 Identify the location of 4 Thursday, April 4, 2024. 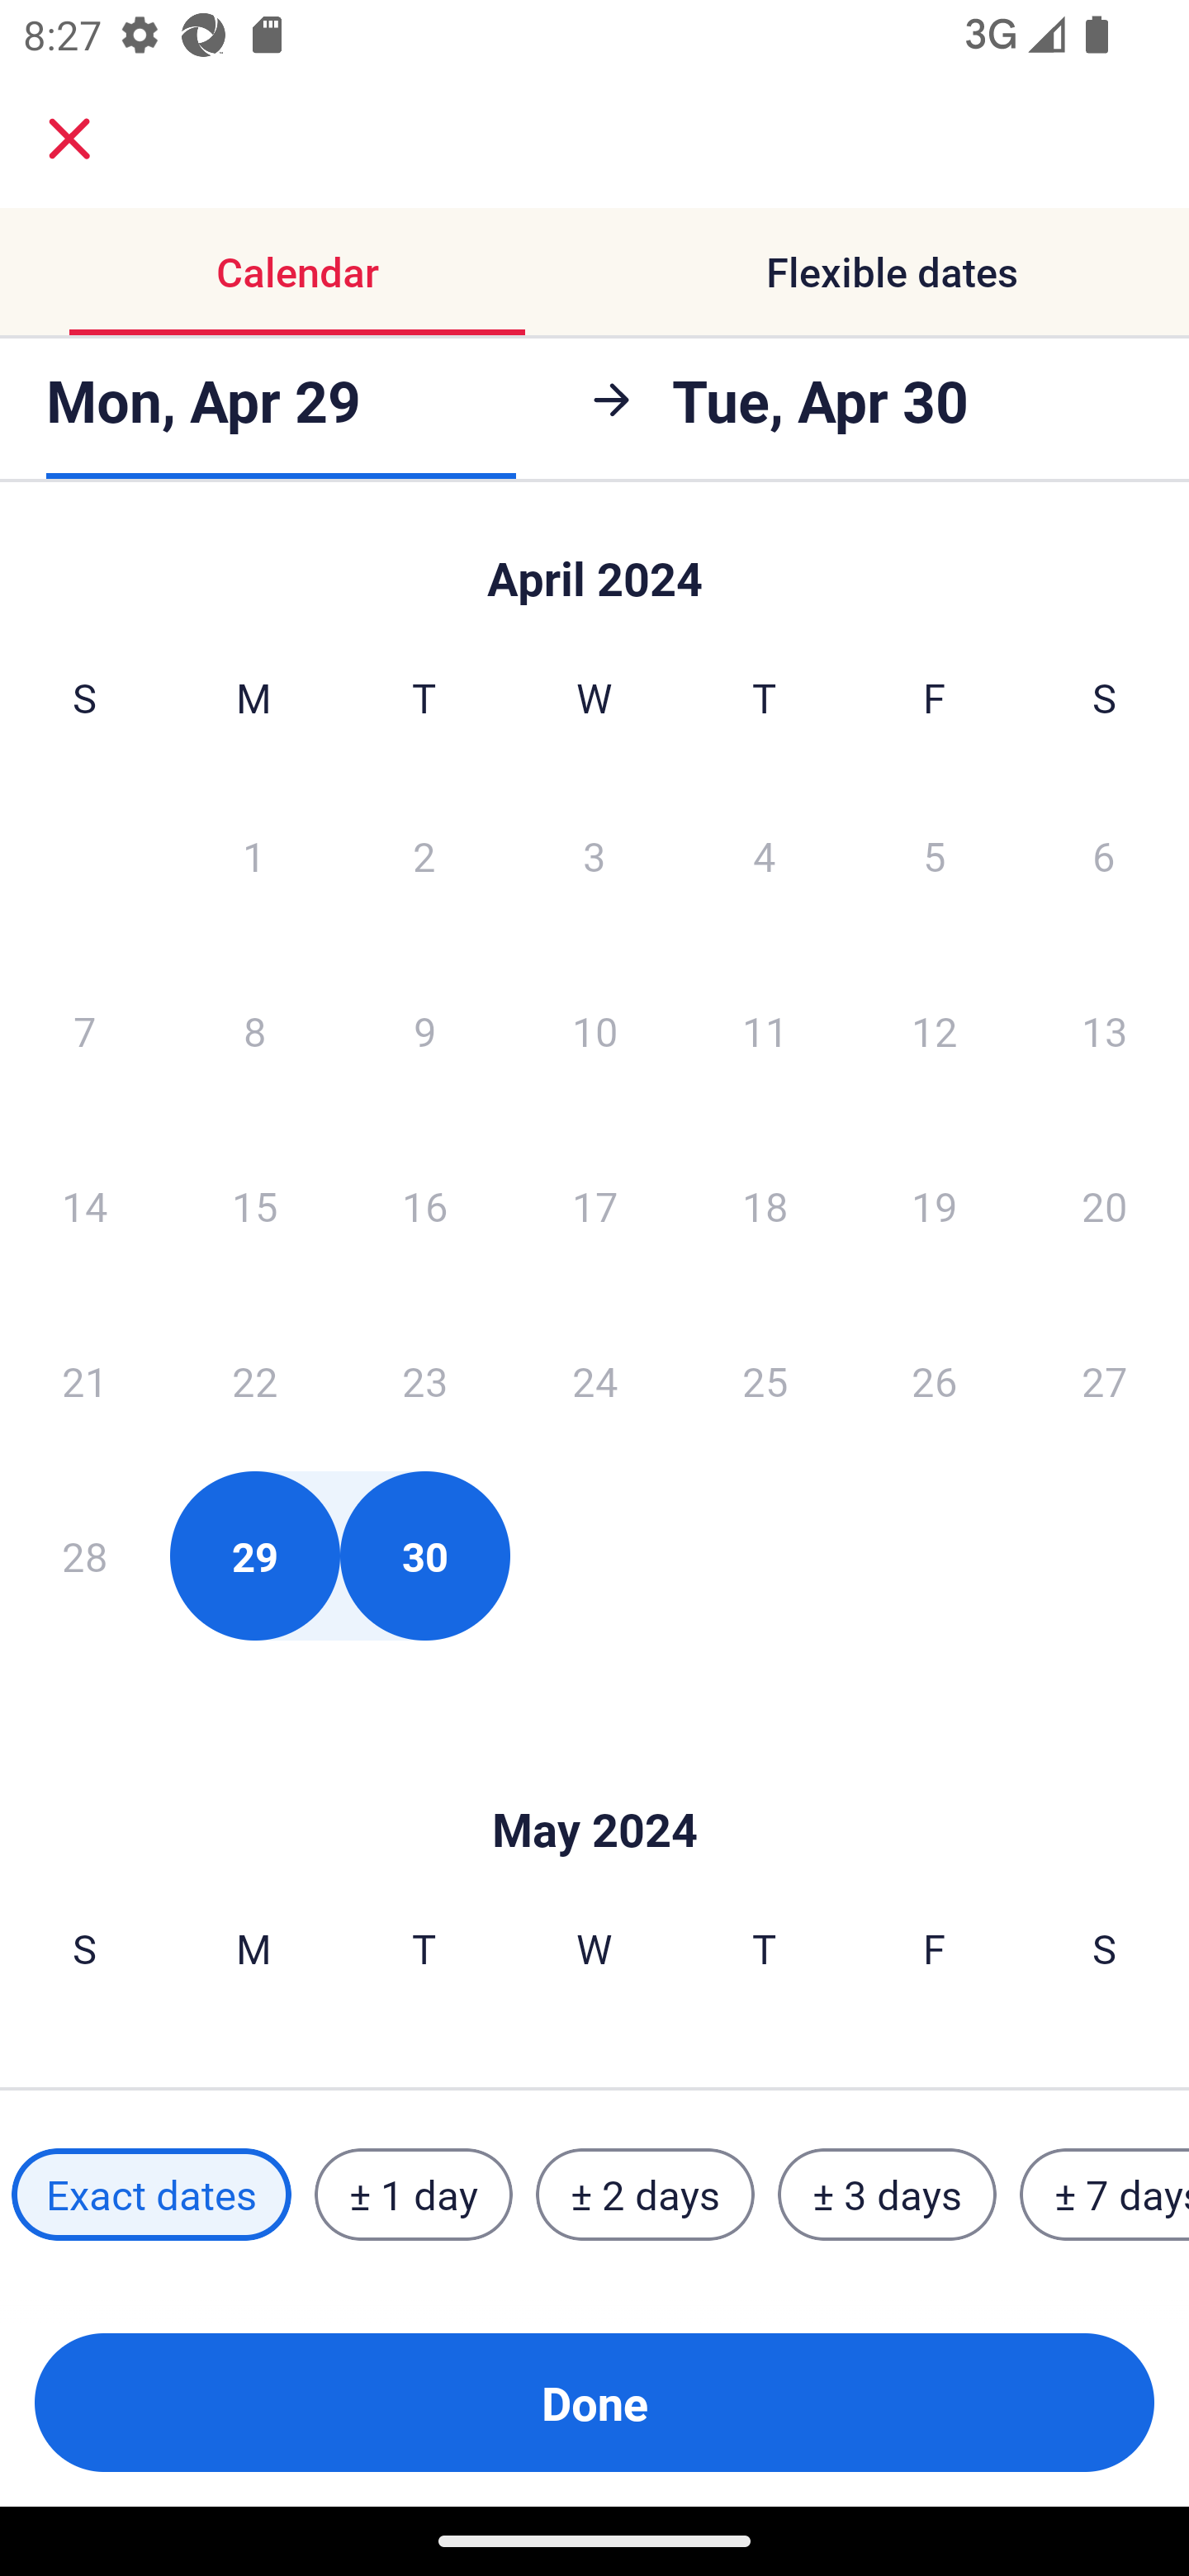
(765, 855).